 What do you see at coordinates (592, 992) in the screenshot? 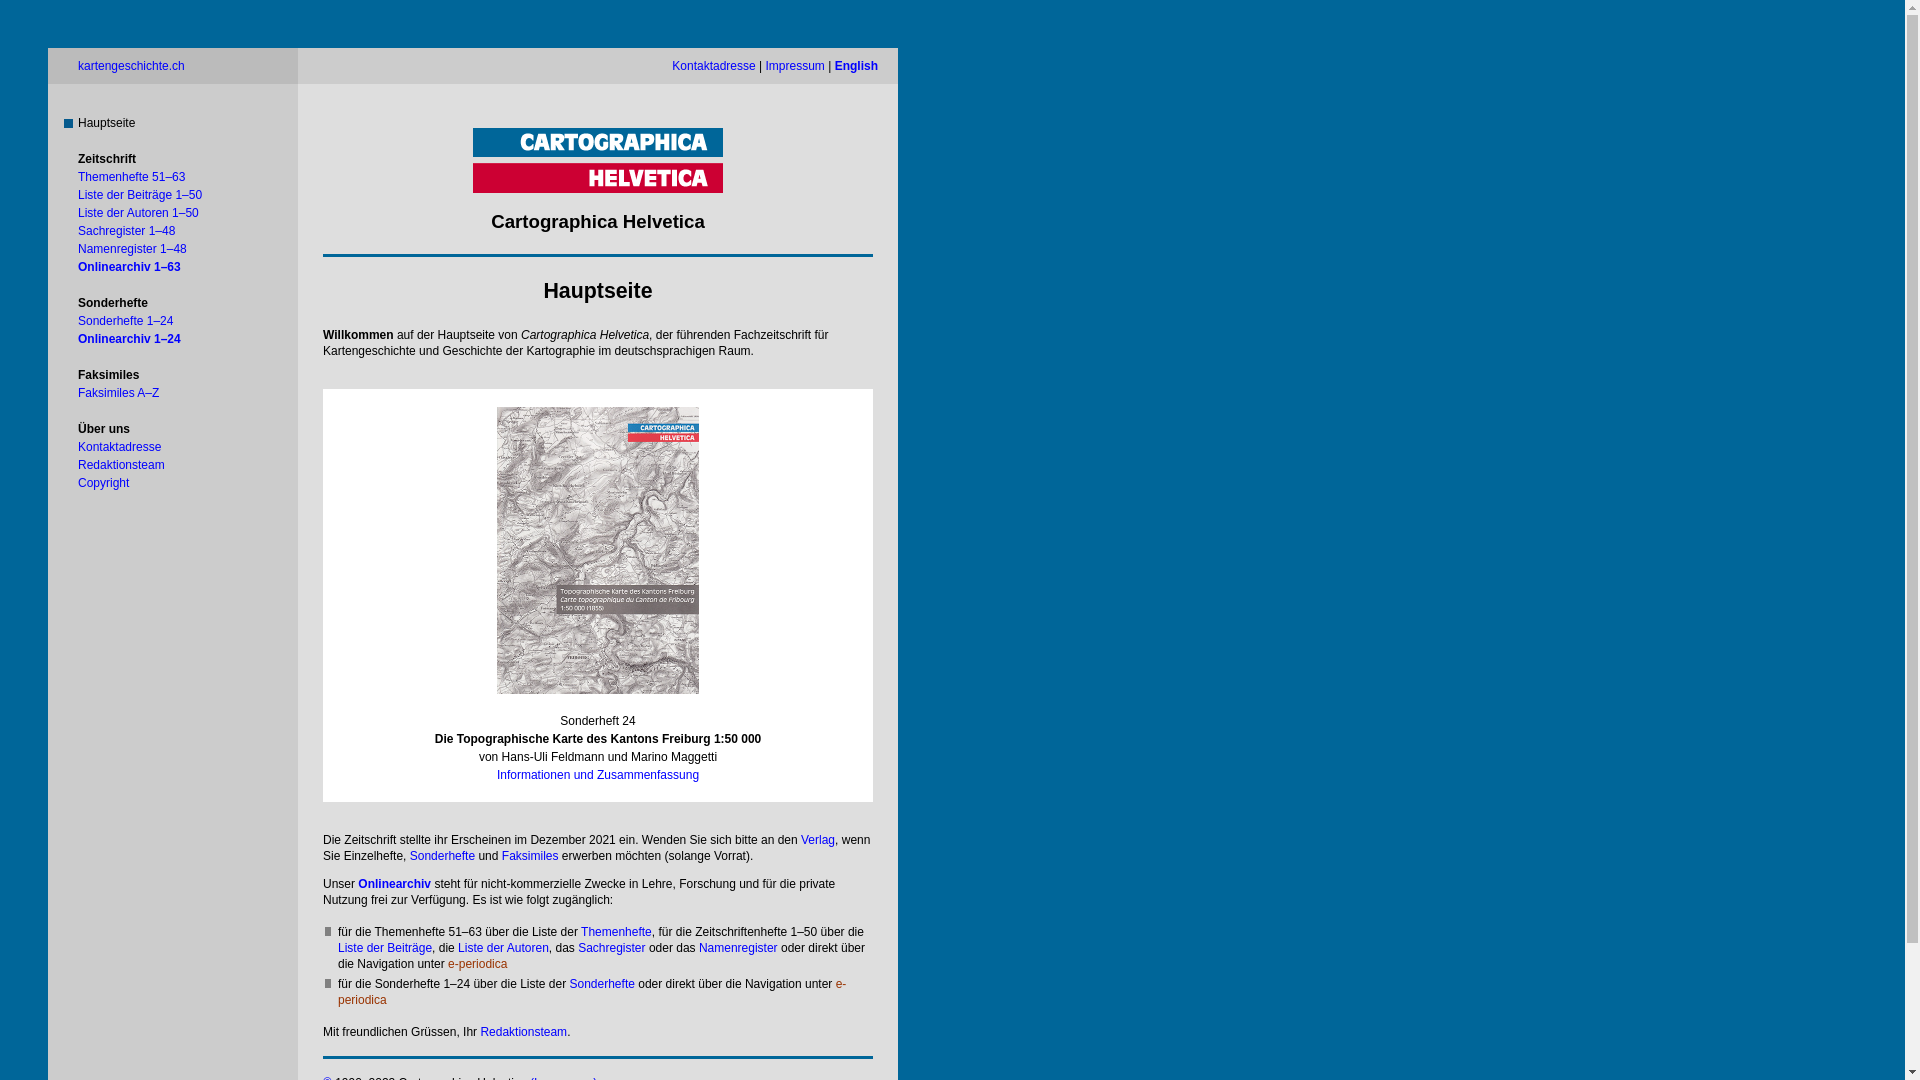
I see `e-periodica` at bounding box center [592, 992].